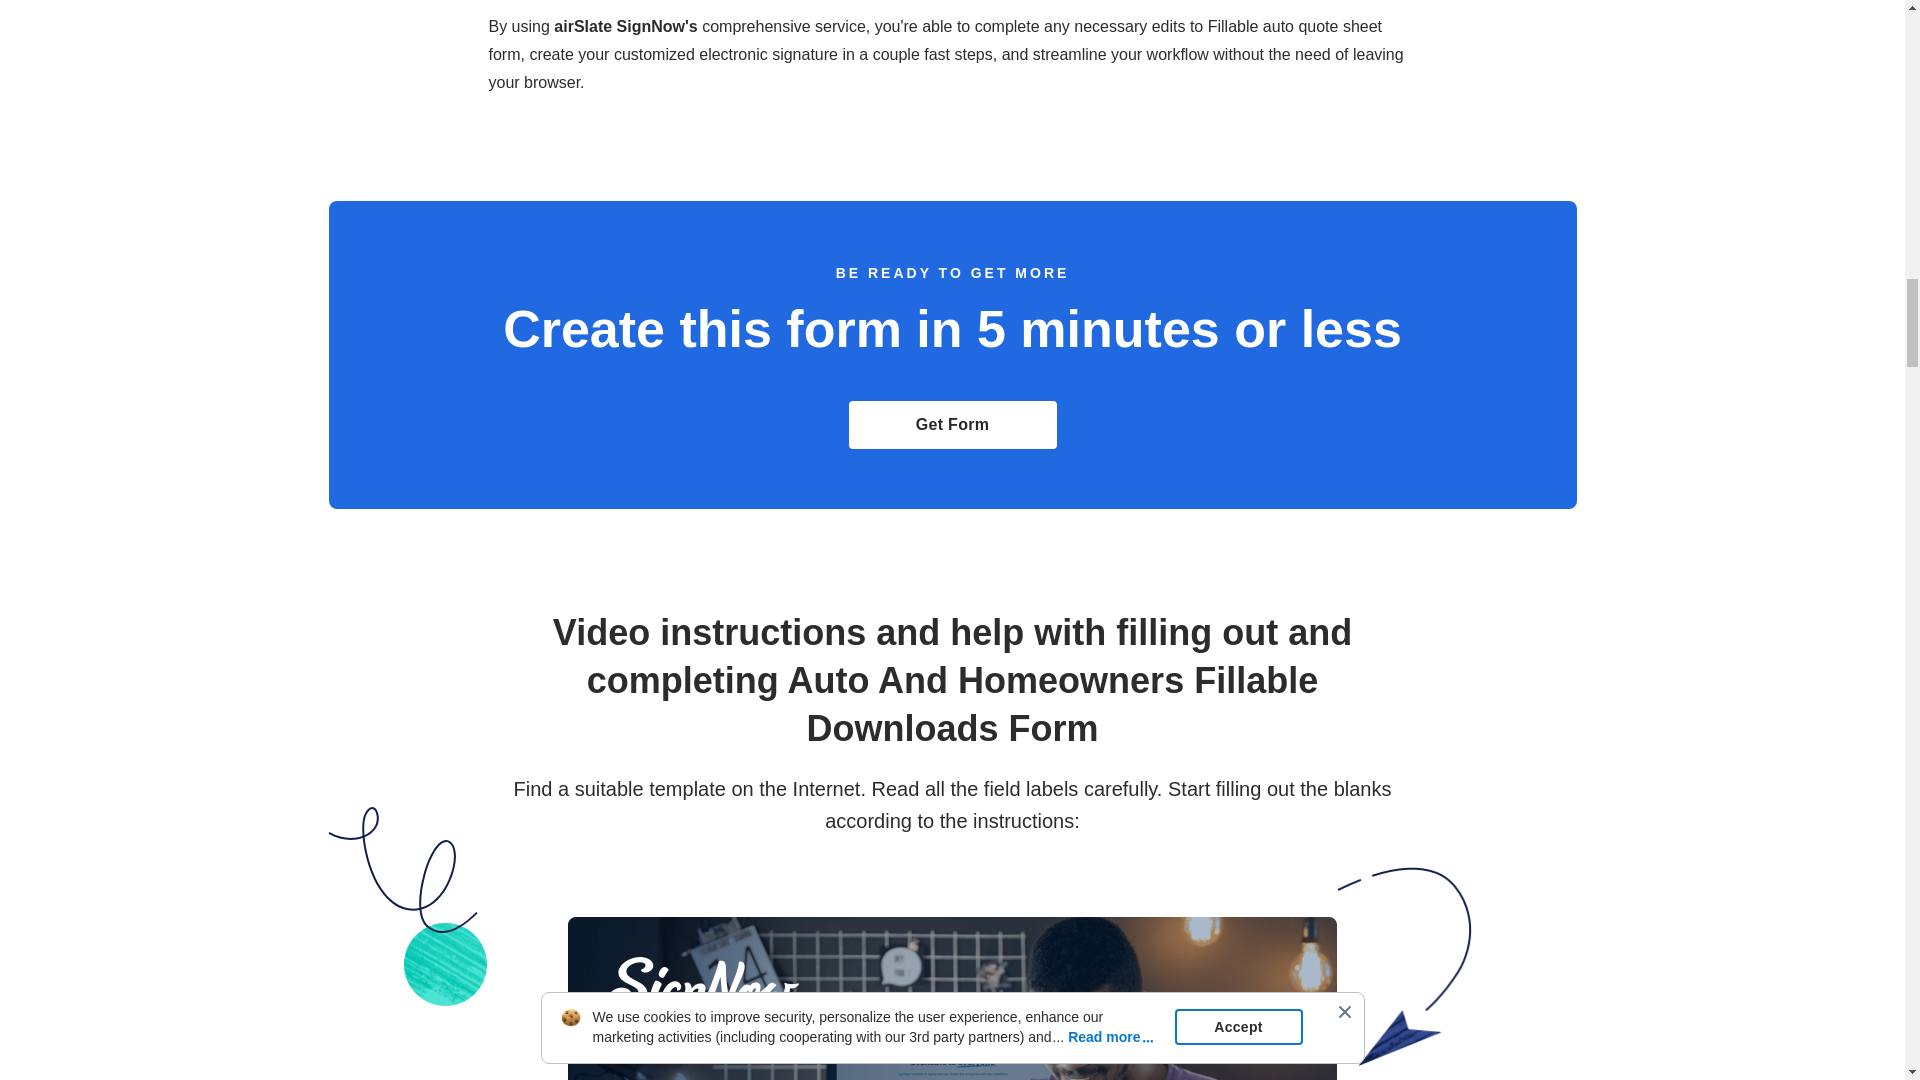 The width and height of the screenshot is (1920, 1080). I want to click on Get Form, so click(952, 424).